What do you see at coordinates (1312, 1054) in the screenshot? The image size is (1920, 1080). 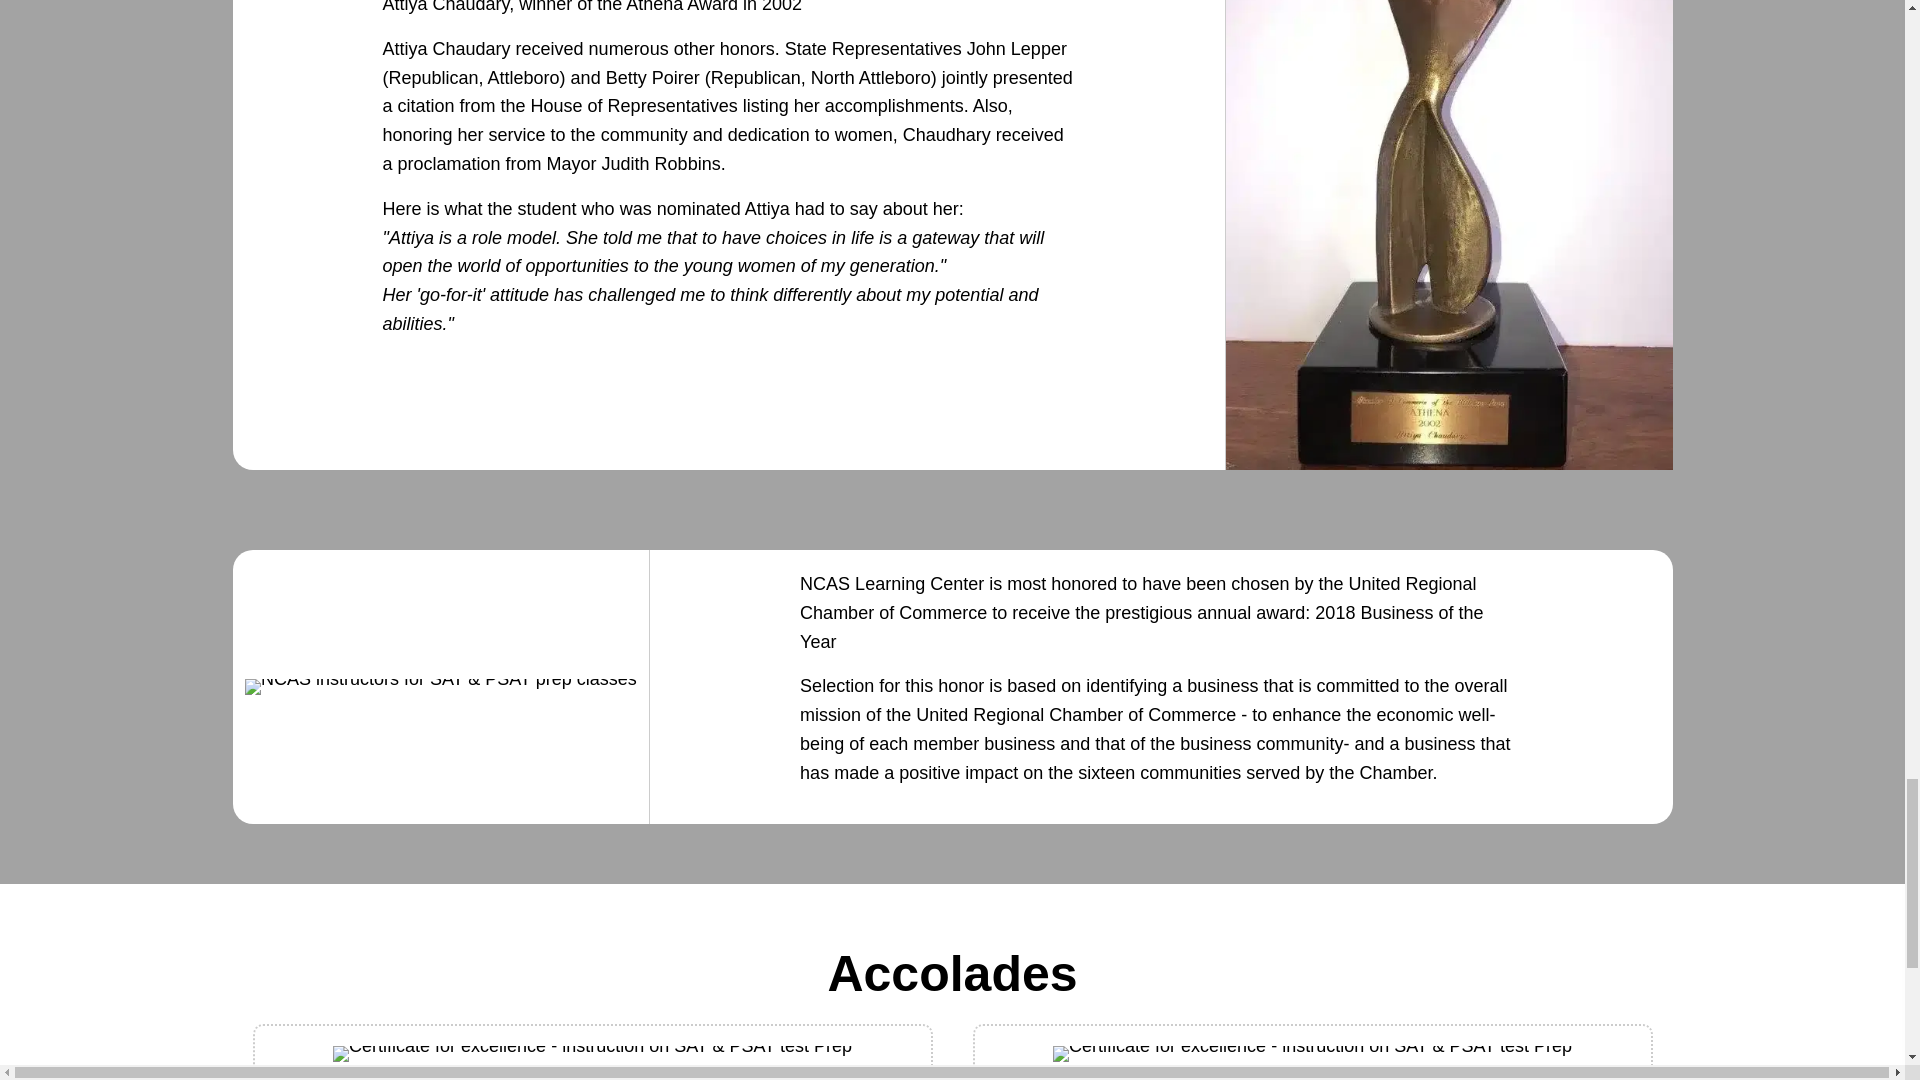 I see `NCAS LEARNING CENTER` at bounding box center [1312, 1054].